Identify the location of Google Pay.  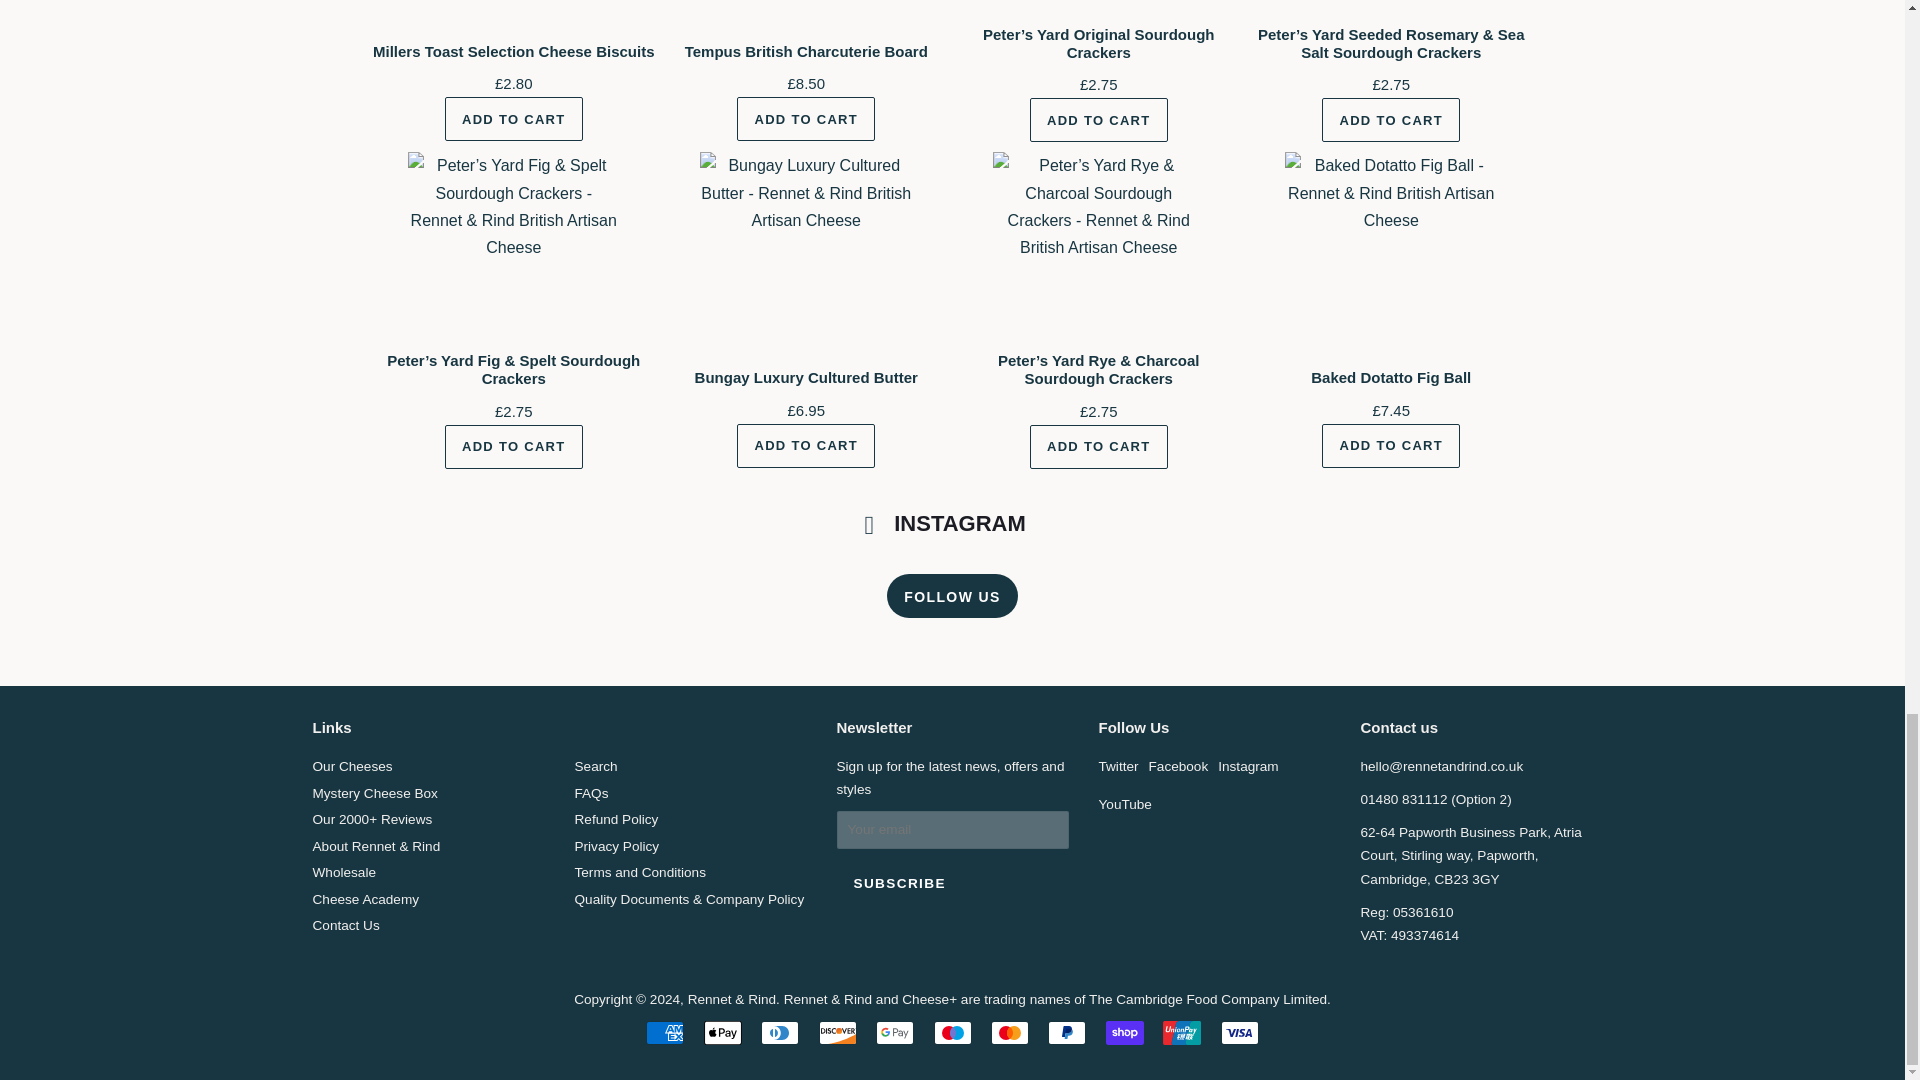
(894, 1032).